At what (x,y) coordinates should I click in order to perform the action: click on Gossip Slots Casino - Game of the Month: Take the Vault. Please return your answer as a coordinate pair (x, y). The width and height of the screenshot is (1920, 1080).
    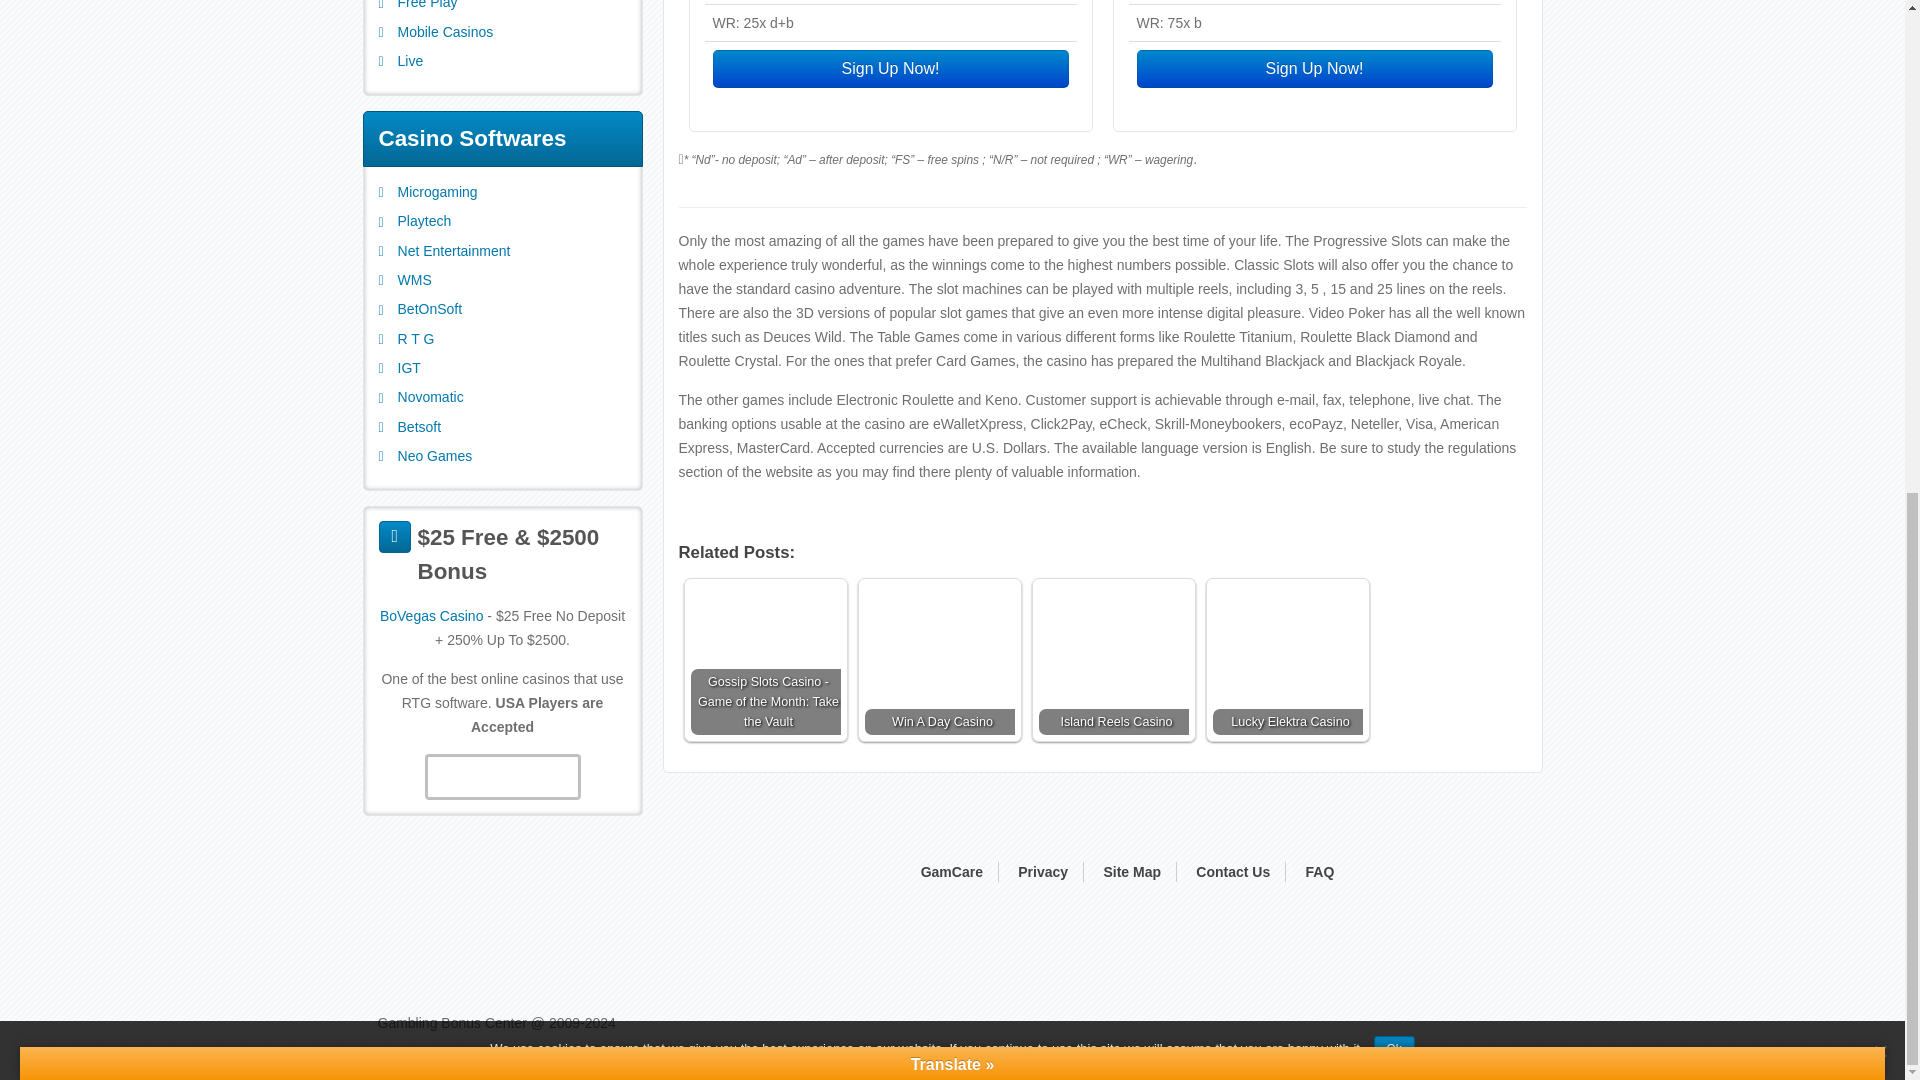
    Looking at the image, I should click on (764, 660).